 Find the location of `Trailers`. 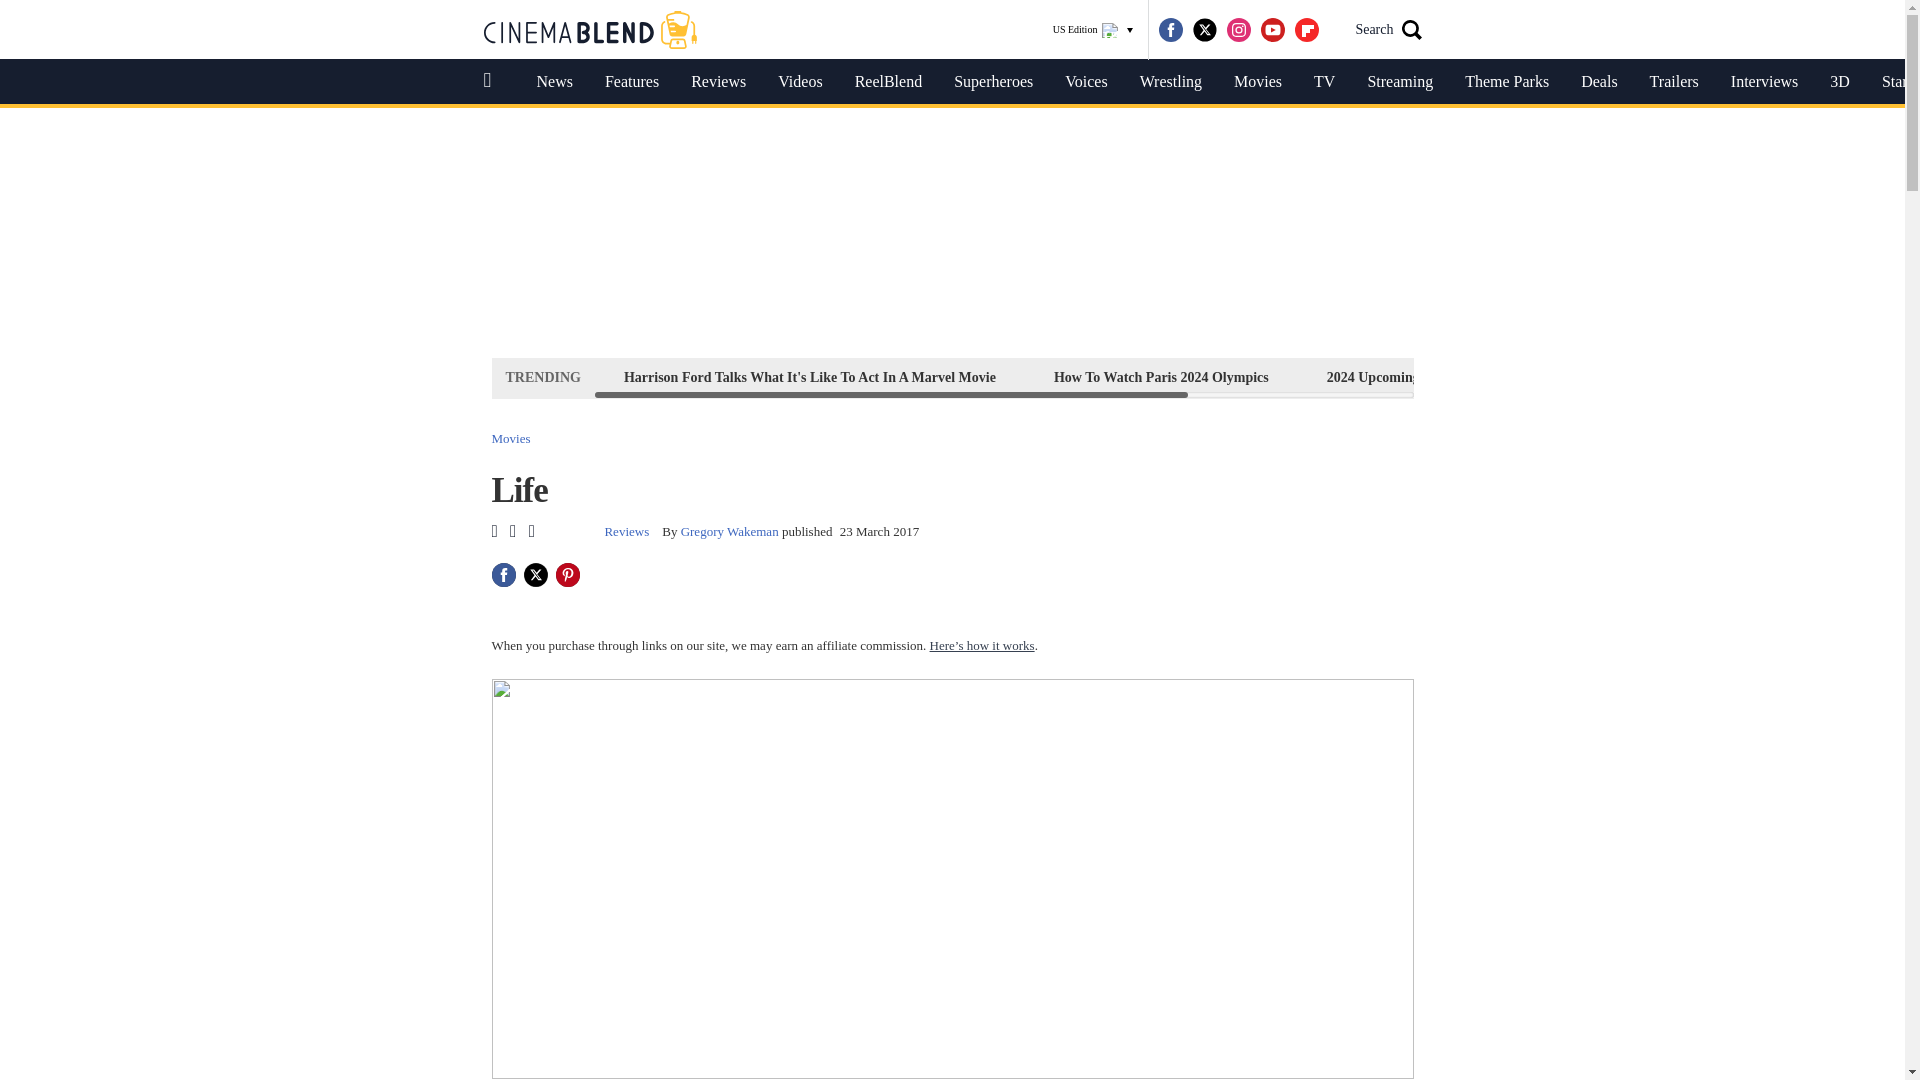

Trailers is located at coordinates (1674, 82).